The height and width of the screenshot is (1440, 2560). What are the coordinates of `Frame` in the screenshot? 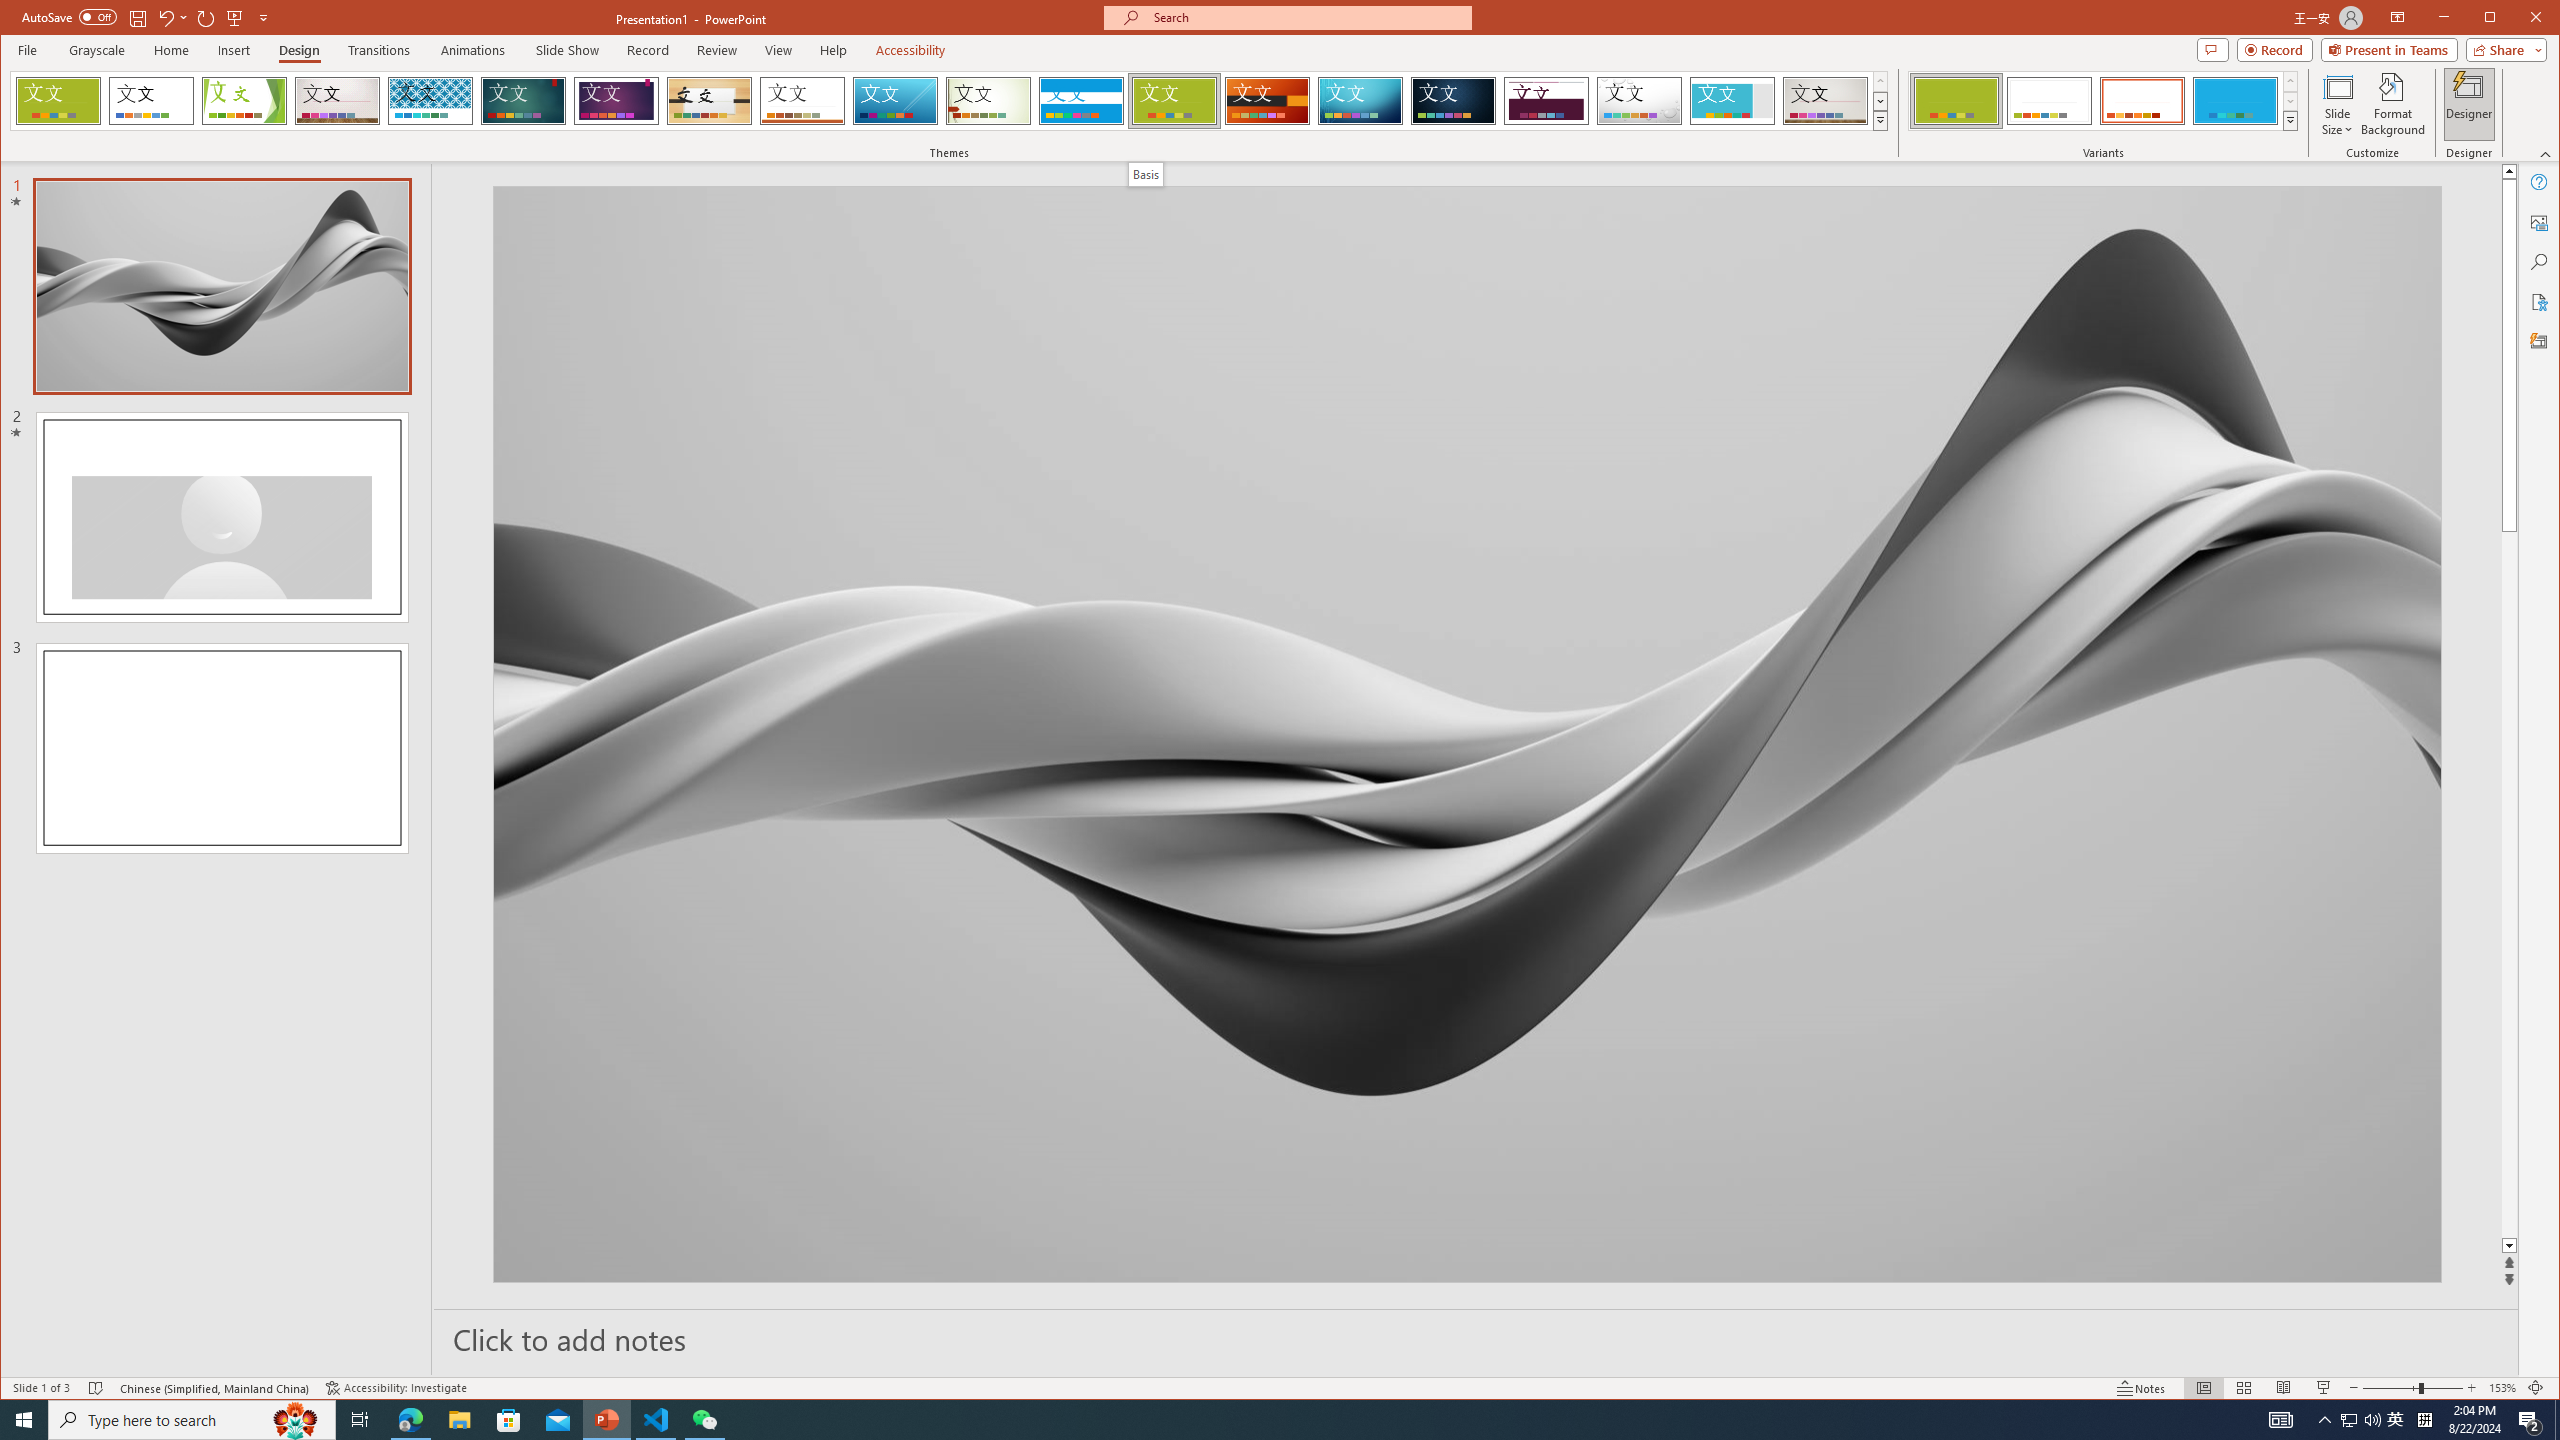 It's located at (1733, 101).